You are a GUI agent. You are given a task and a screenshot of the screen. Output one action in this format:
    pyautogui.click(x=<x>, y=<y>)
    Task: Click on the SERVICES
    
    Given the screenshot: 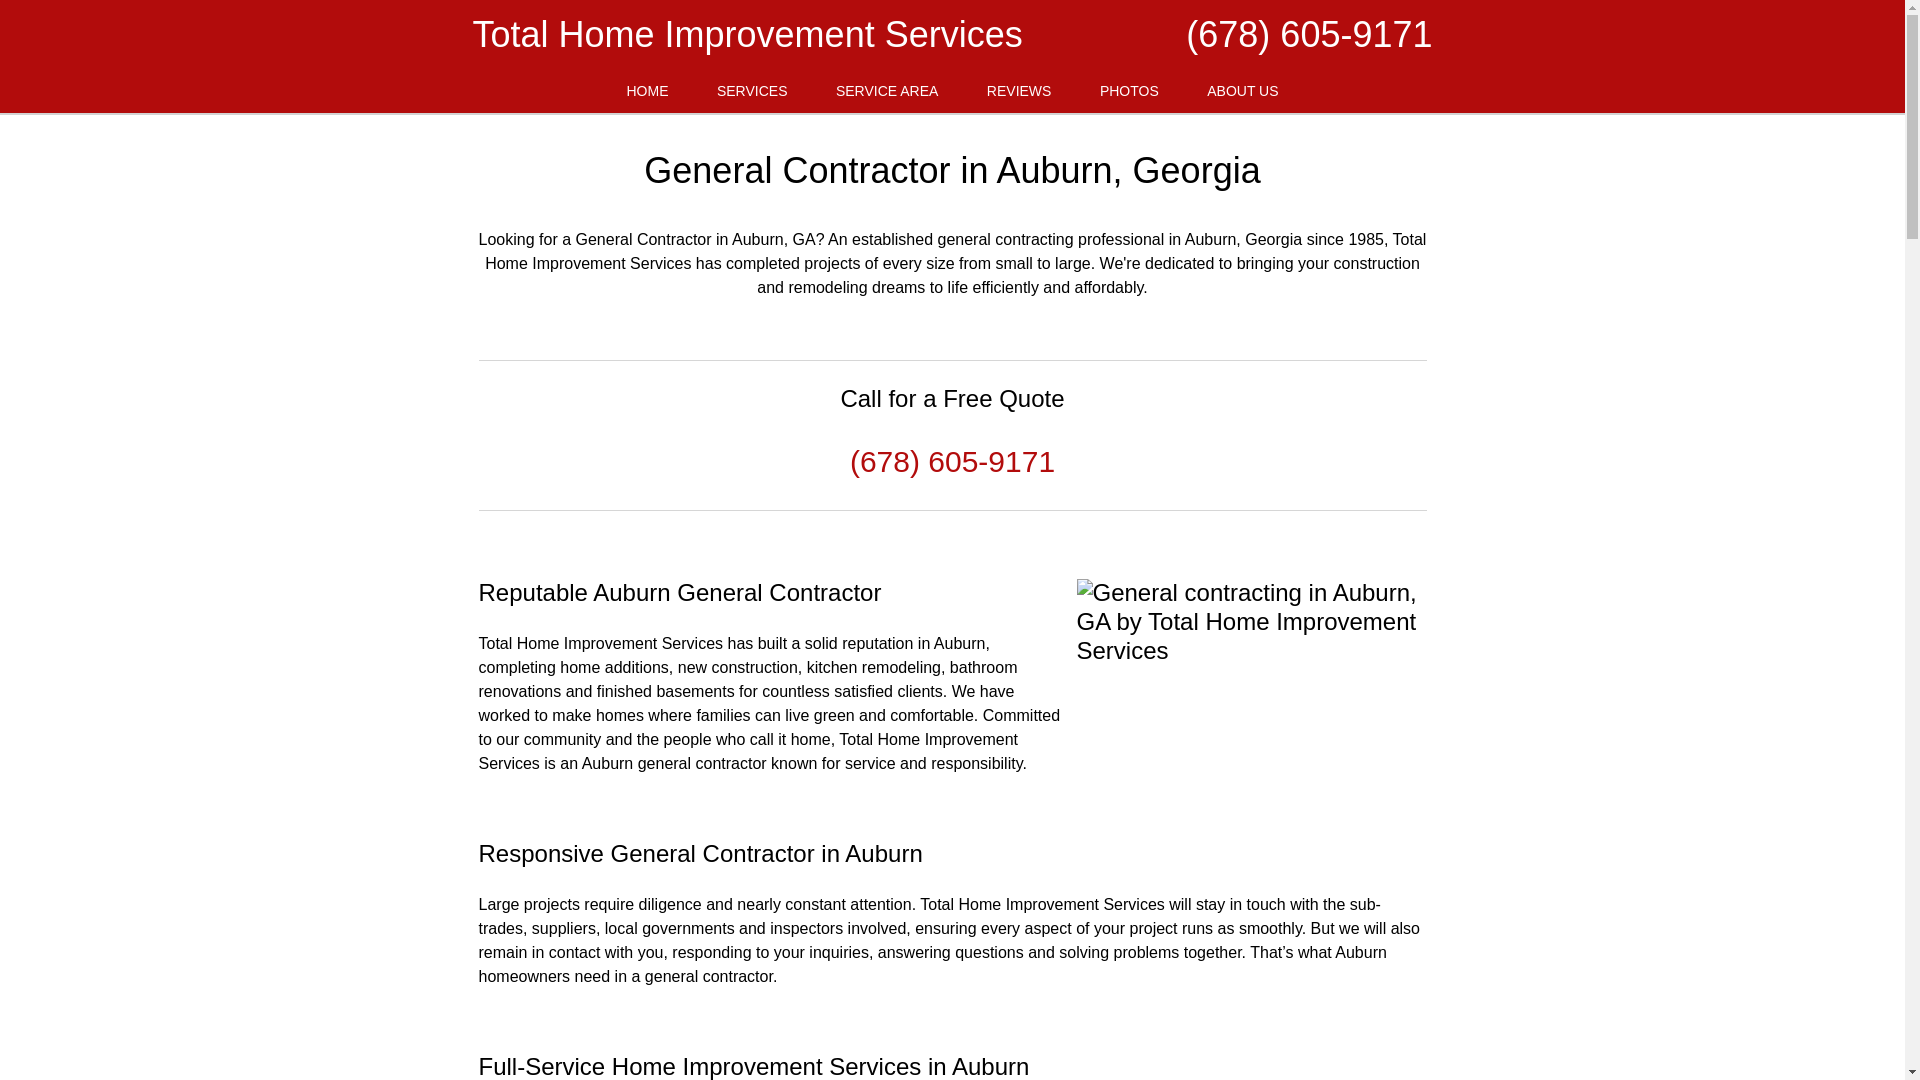 What is the action you would take?
    pyautogui.click(x=752, y=92)
    